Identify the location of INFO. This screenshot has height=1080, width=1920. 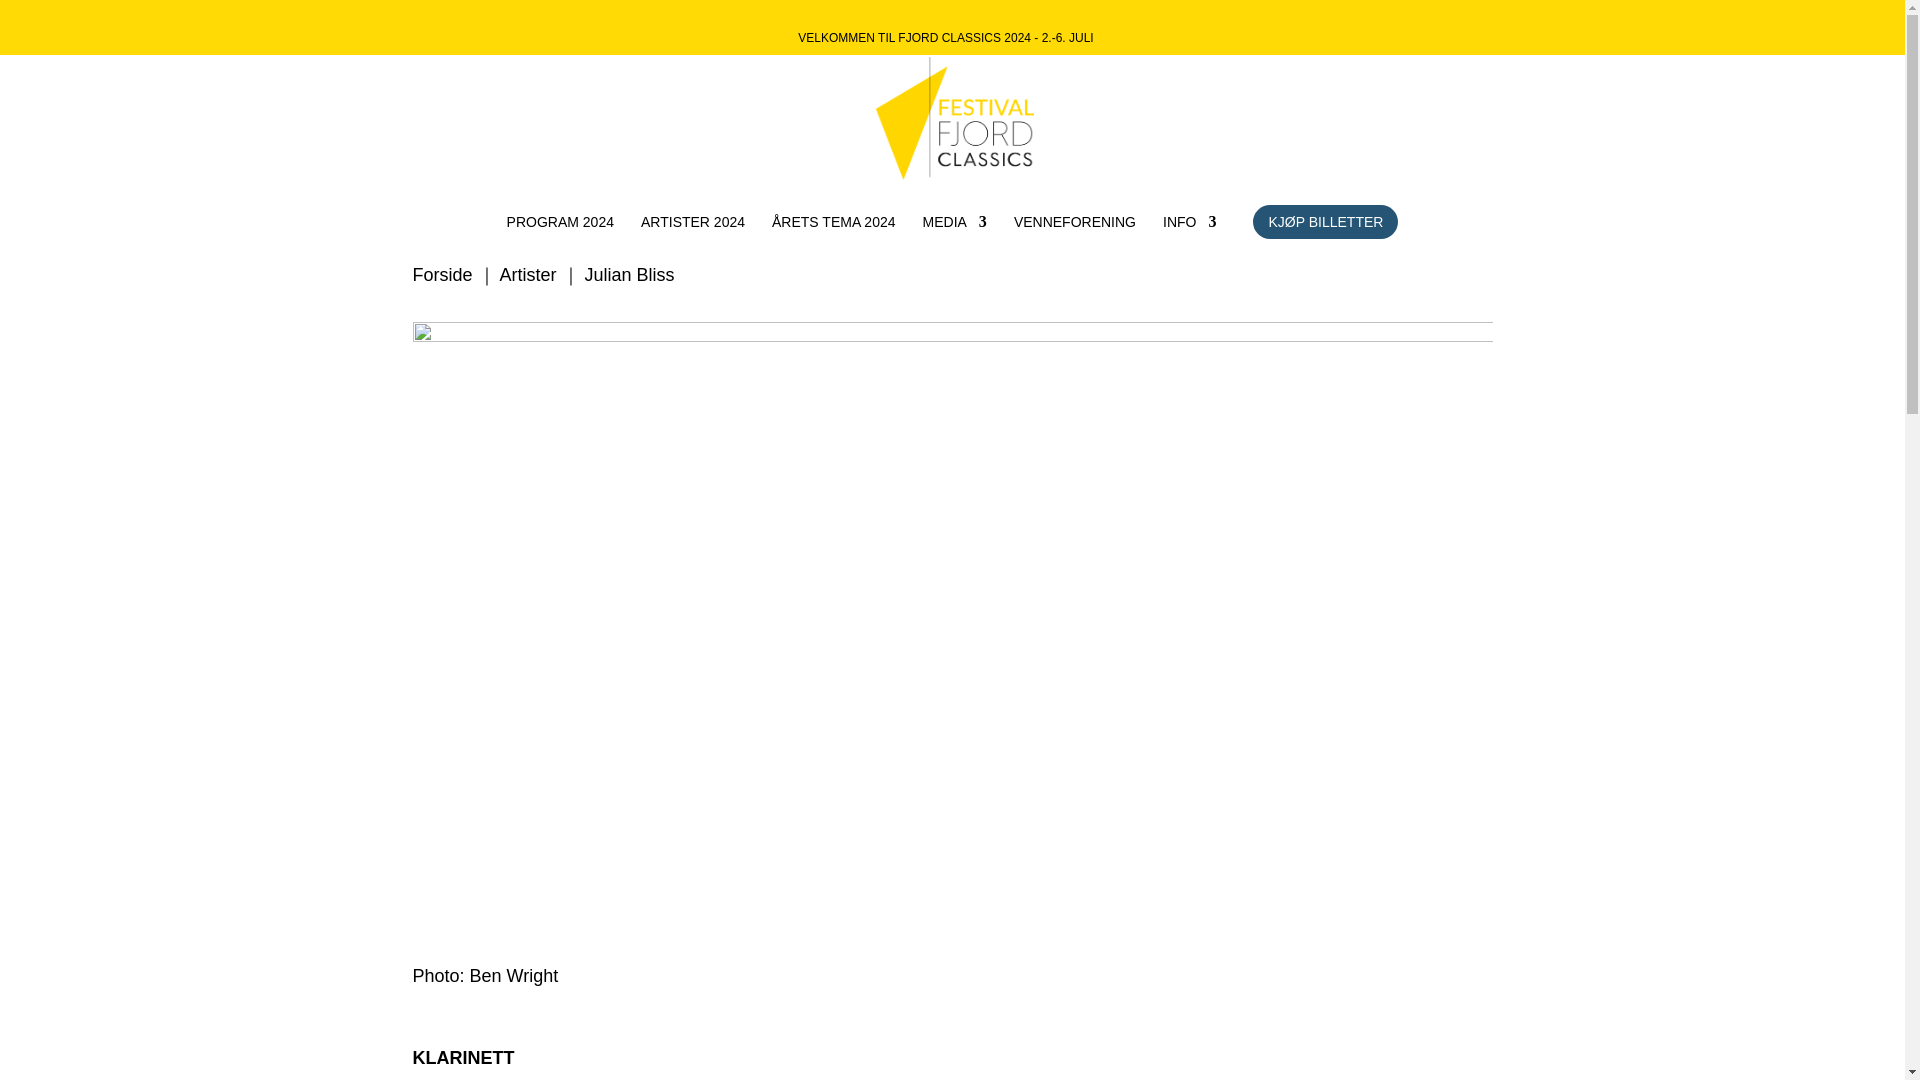
(1189, 238).